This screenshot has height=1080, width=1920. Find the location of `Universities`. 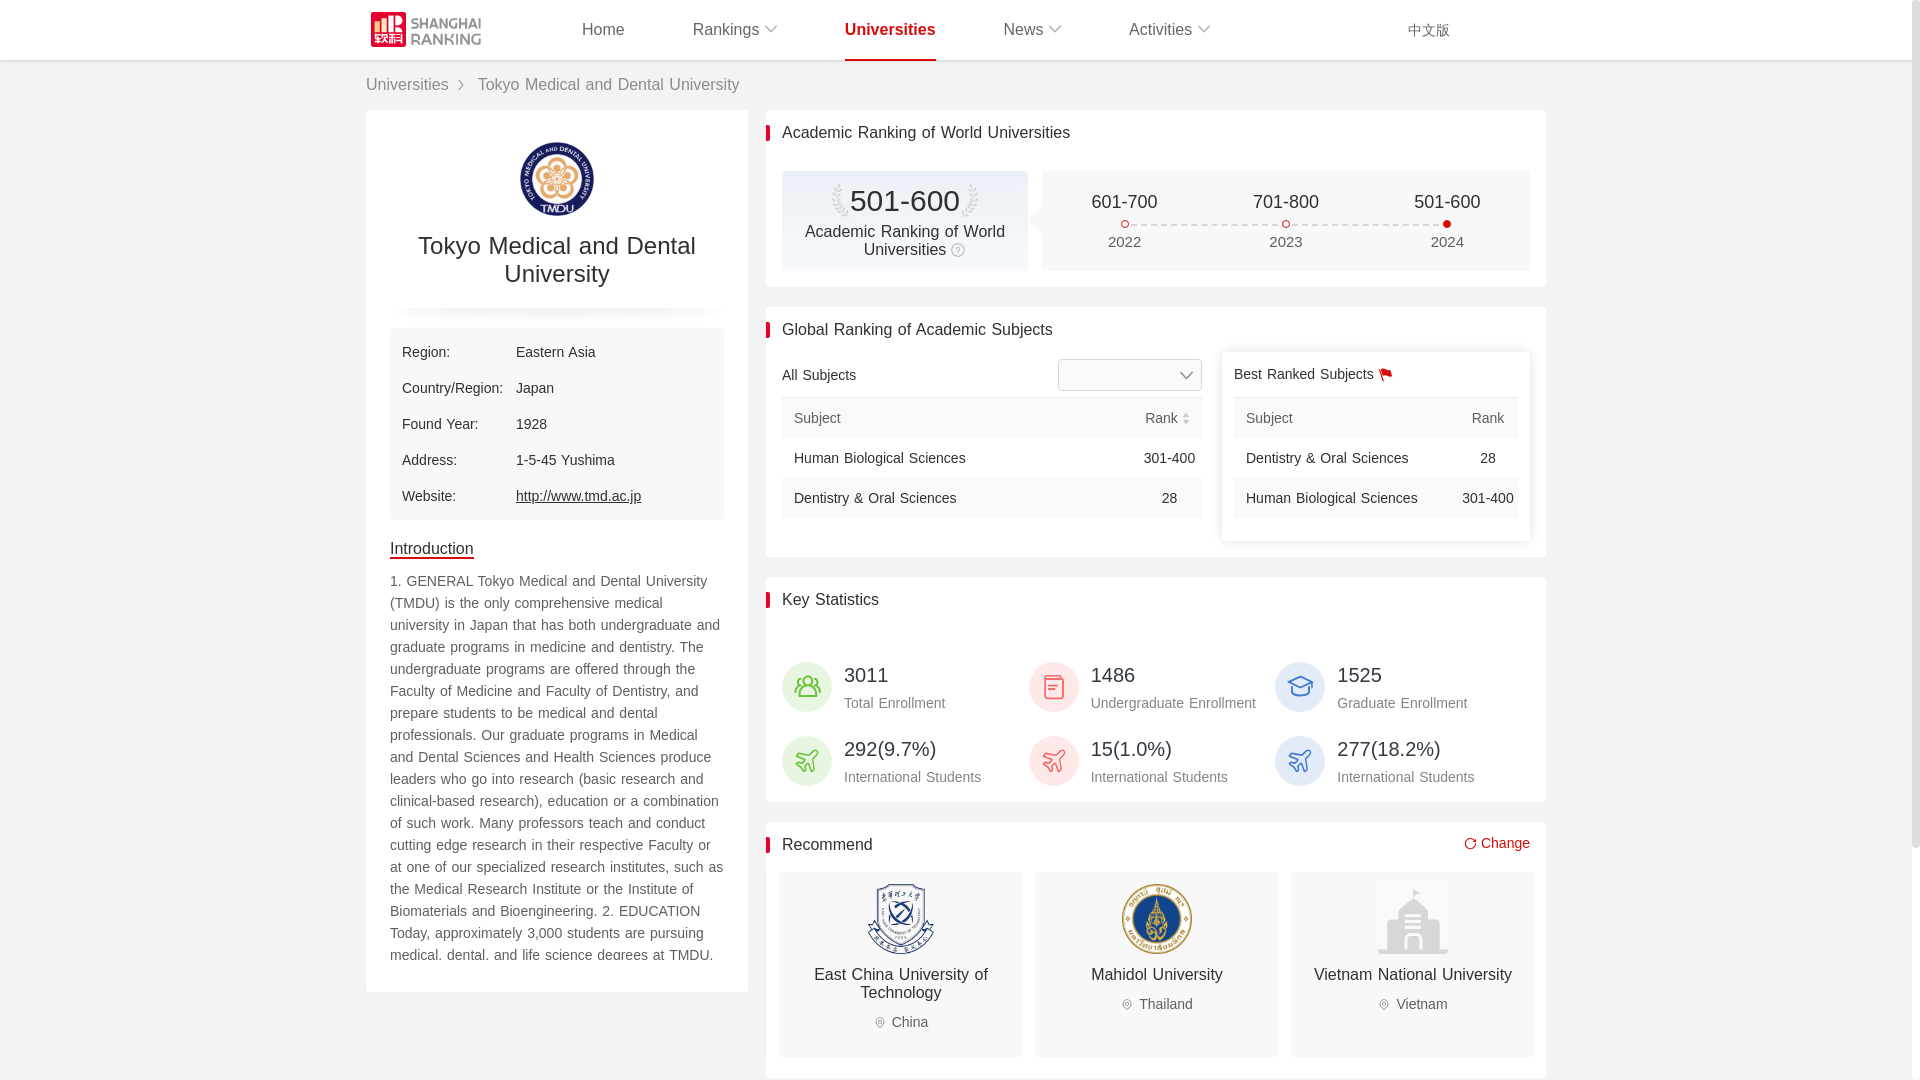

Universities is located at coordinates (890, 30).